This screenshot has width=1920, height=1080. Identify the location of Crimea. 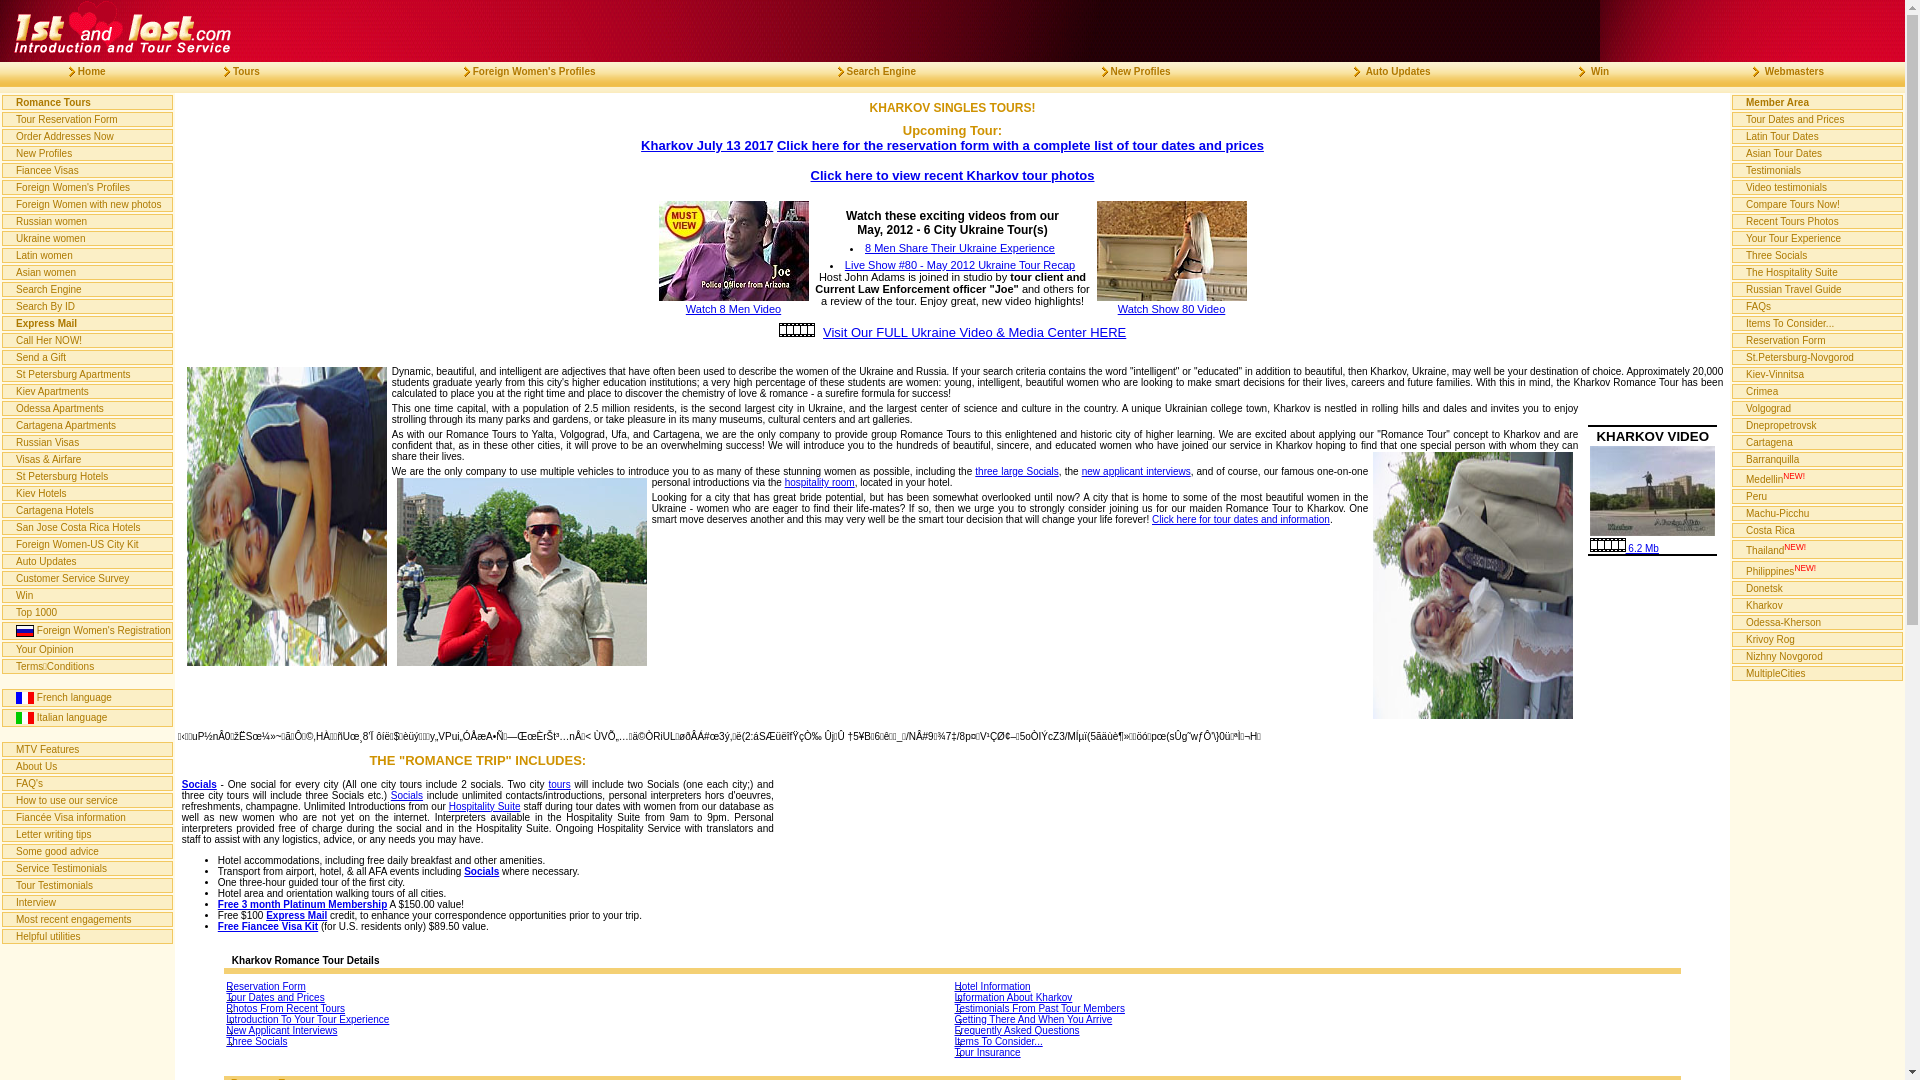
(1818, 392).